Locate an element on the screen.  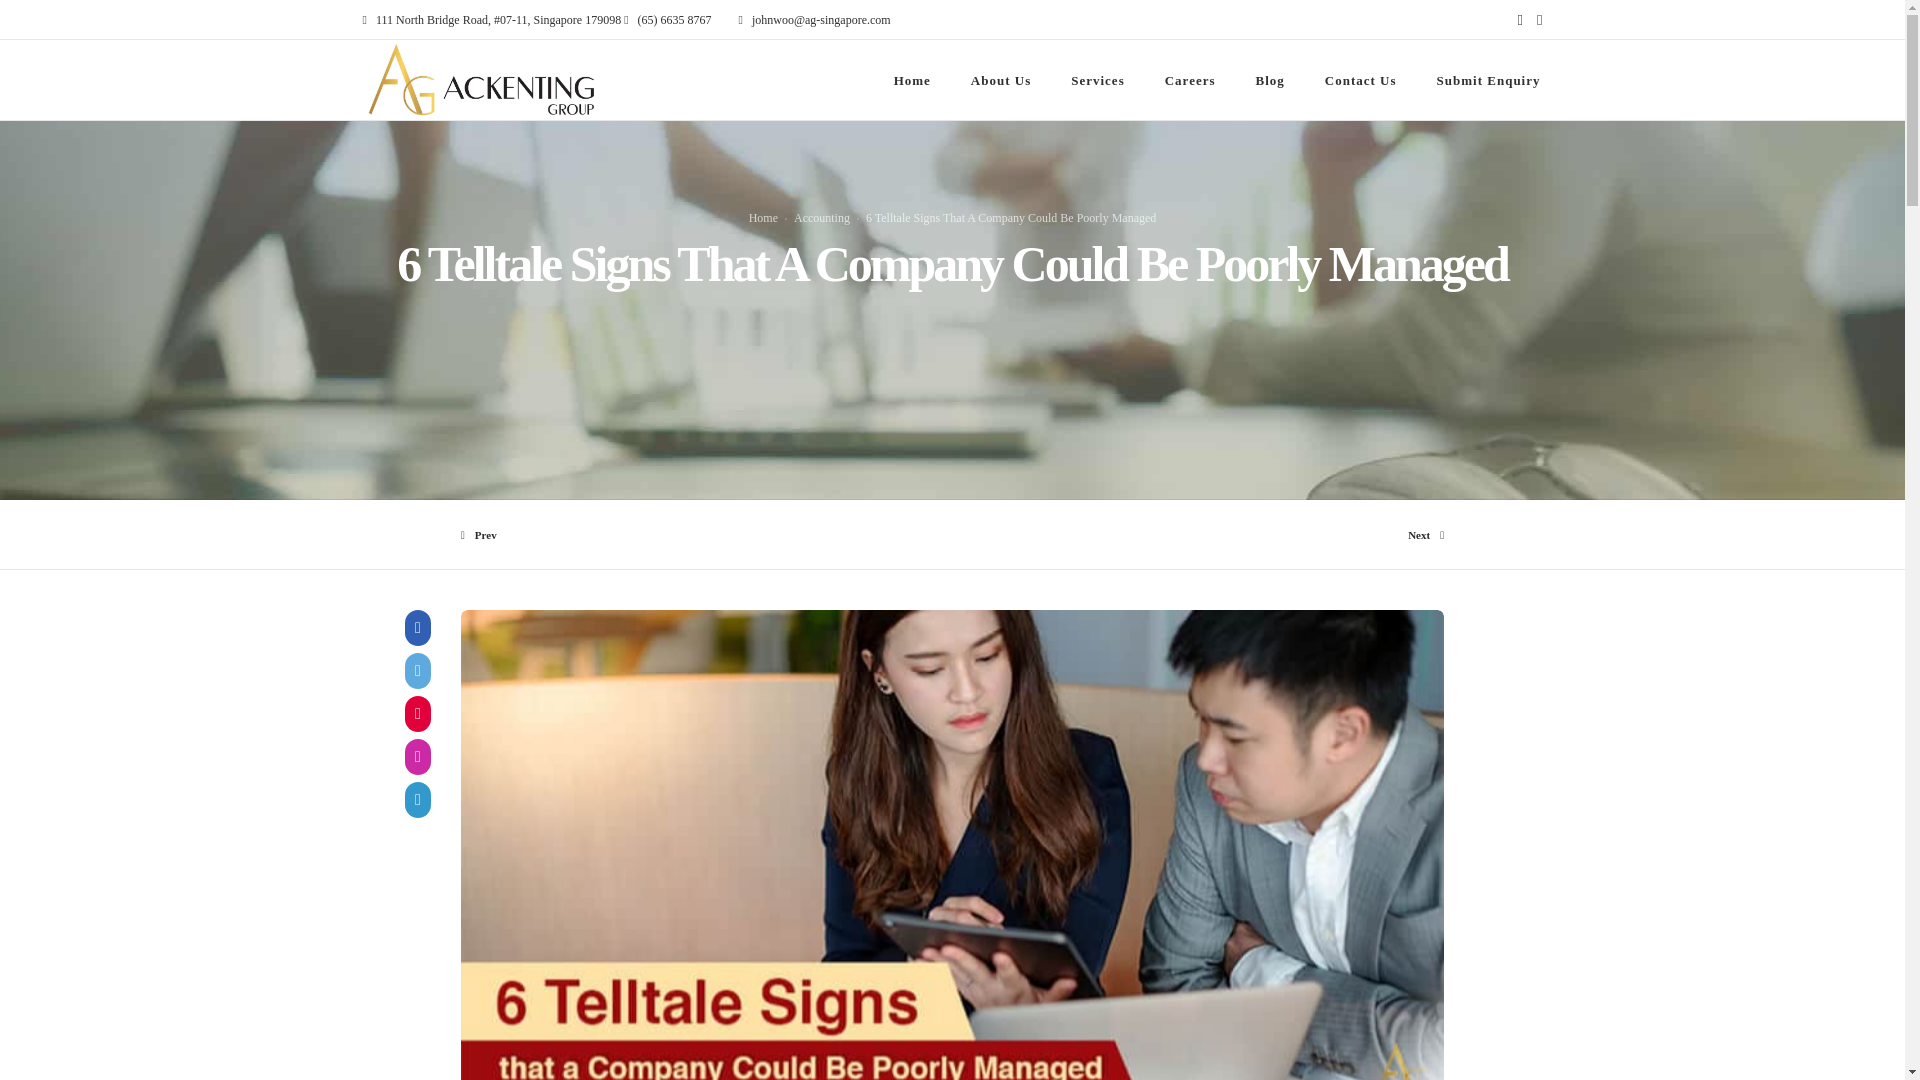
Home is located at coordinates (762, 217).